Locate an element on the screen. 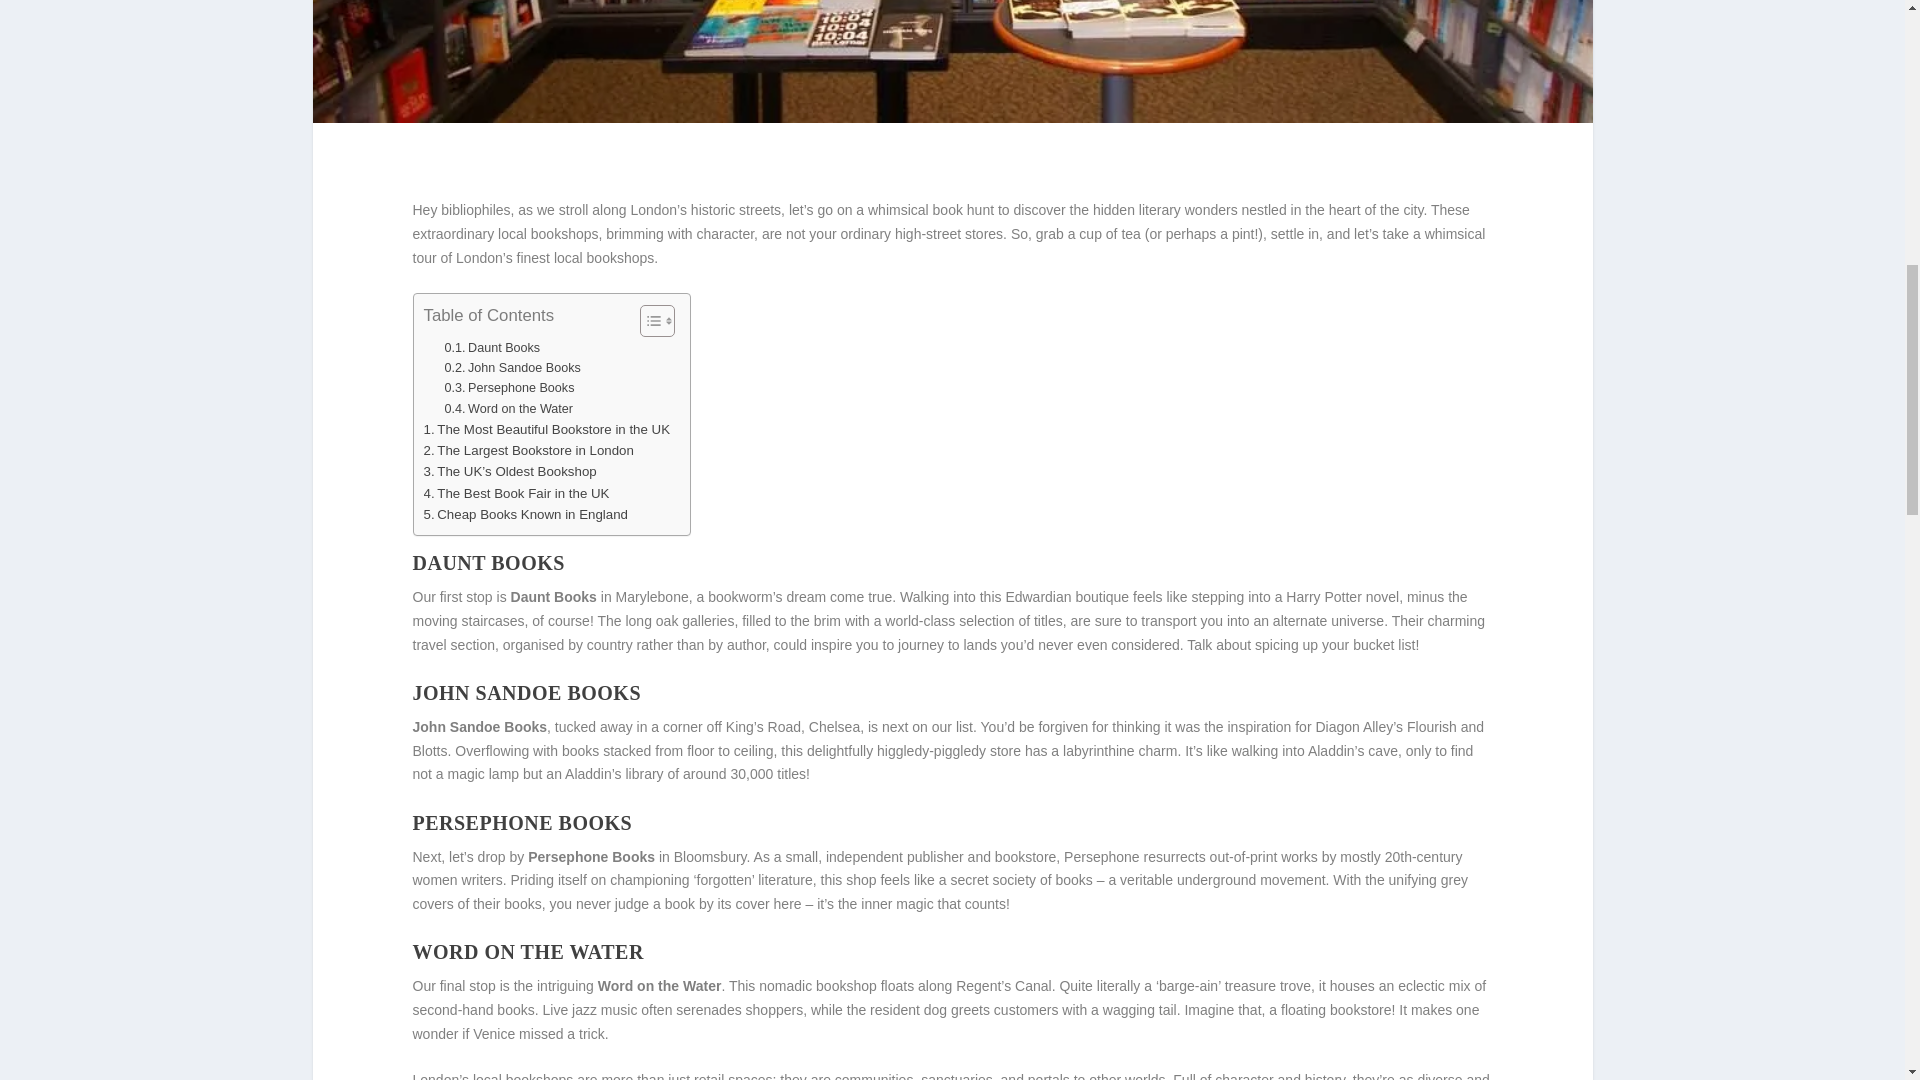 The height and width of the screenshot is (1080, 1920). Persephone Books is located at coordinates (508, 388).